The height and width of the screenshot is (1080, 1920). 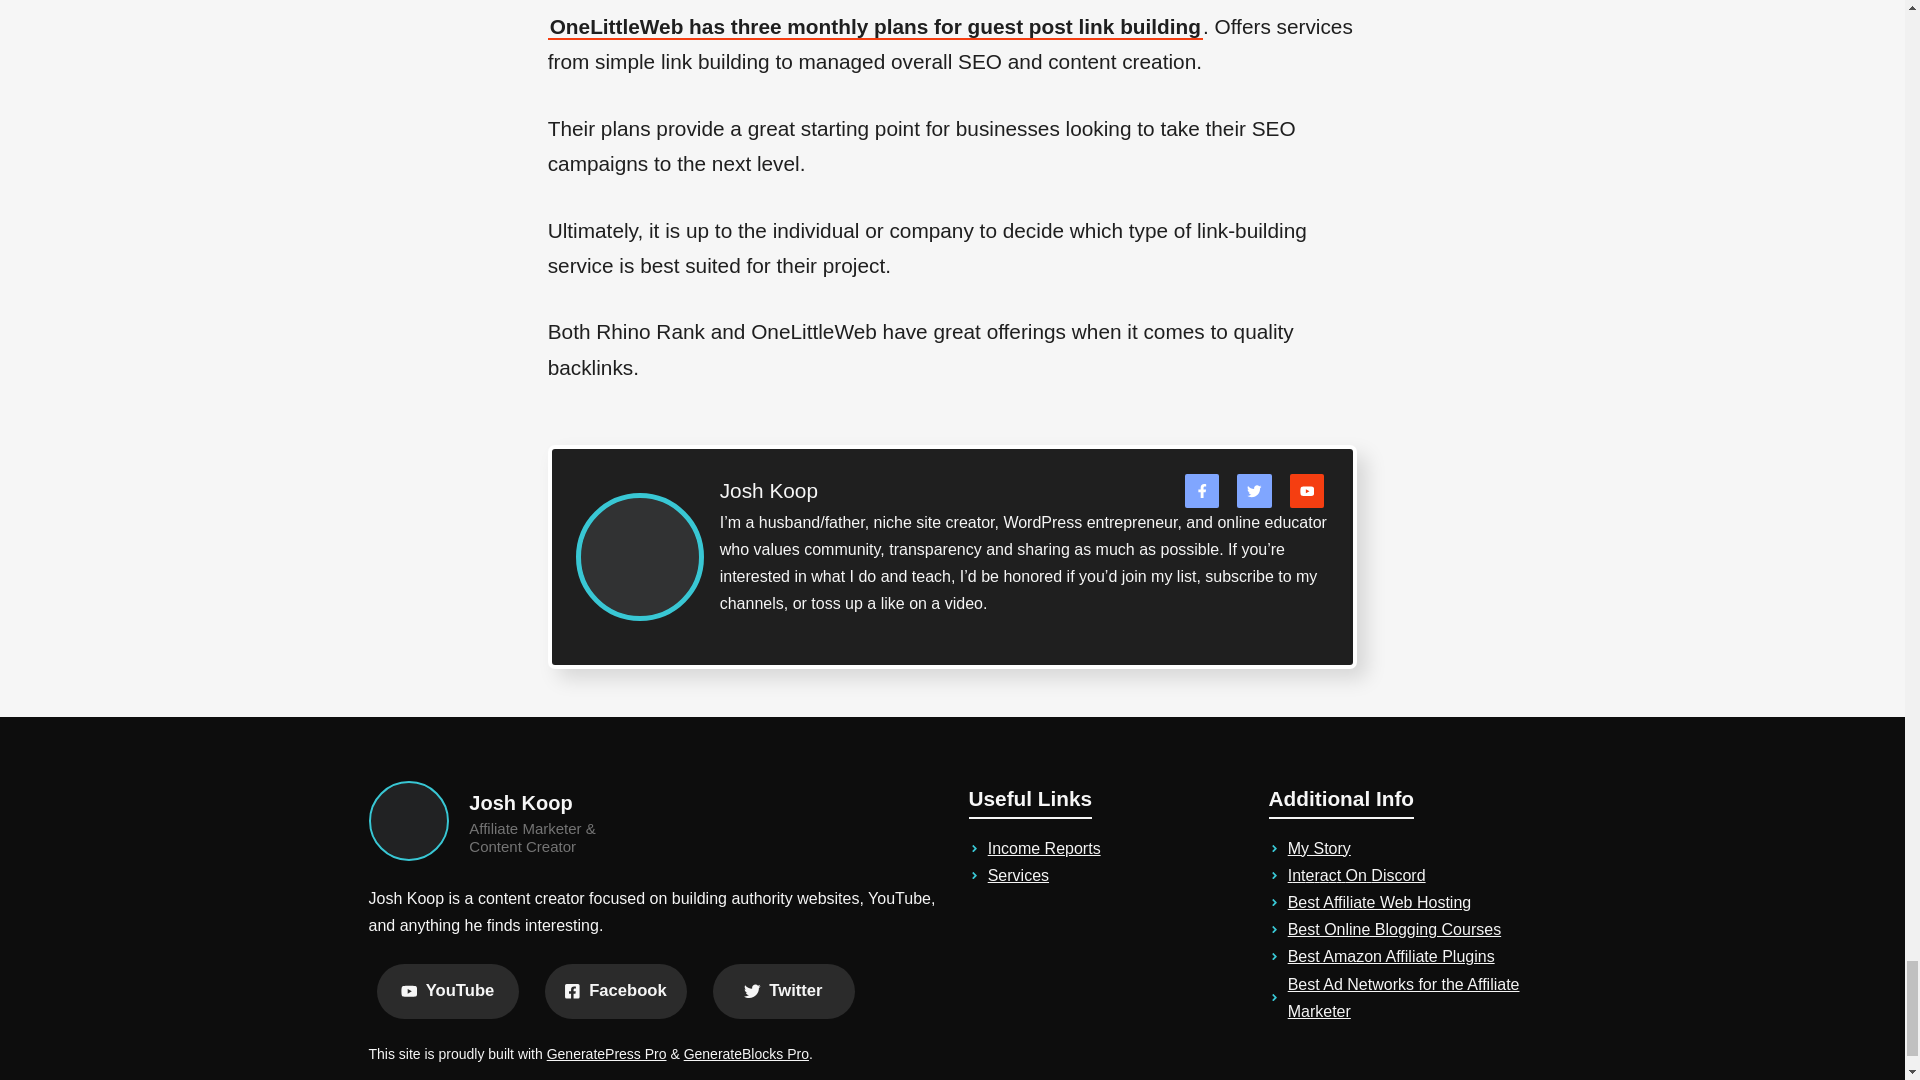 What do you see at coordinates (746, 1054) in the screenshot?
I see `GenerateBlocks Pro` at bounding box center [746, 1054].